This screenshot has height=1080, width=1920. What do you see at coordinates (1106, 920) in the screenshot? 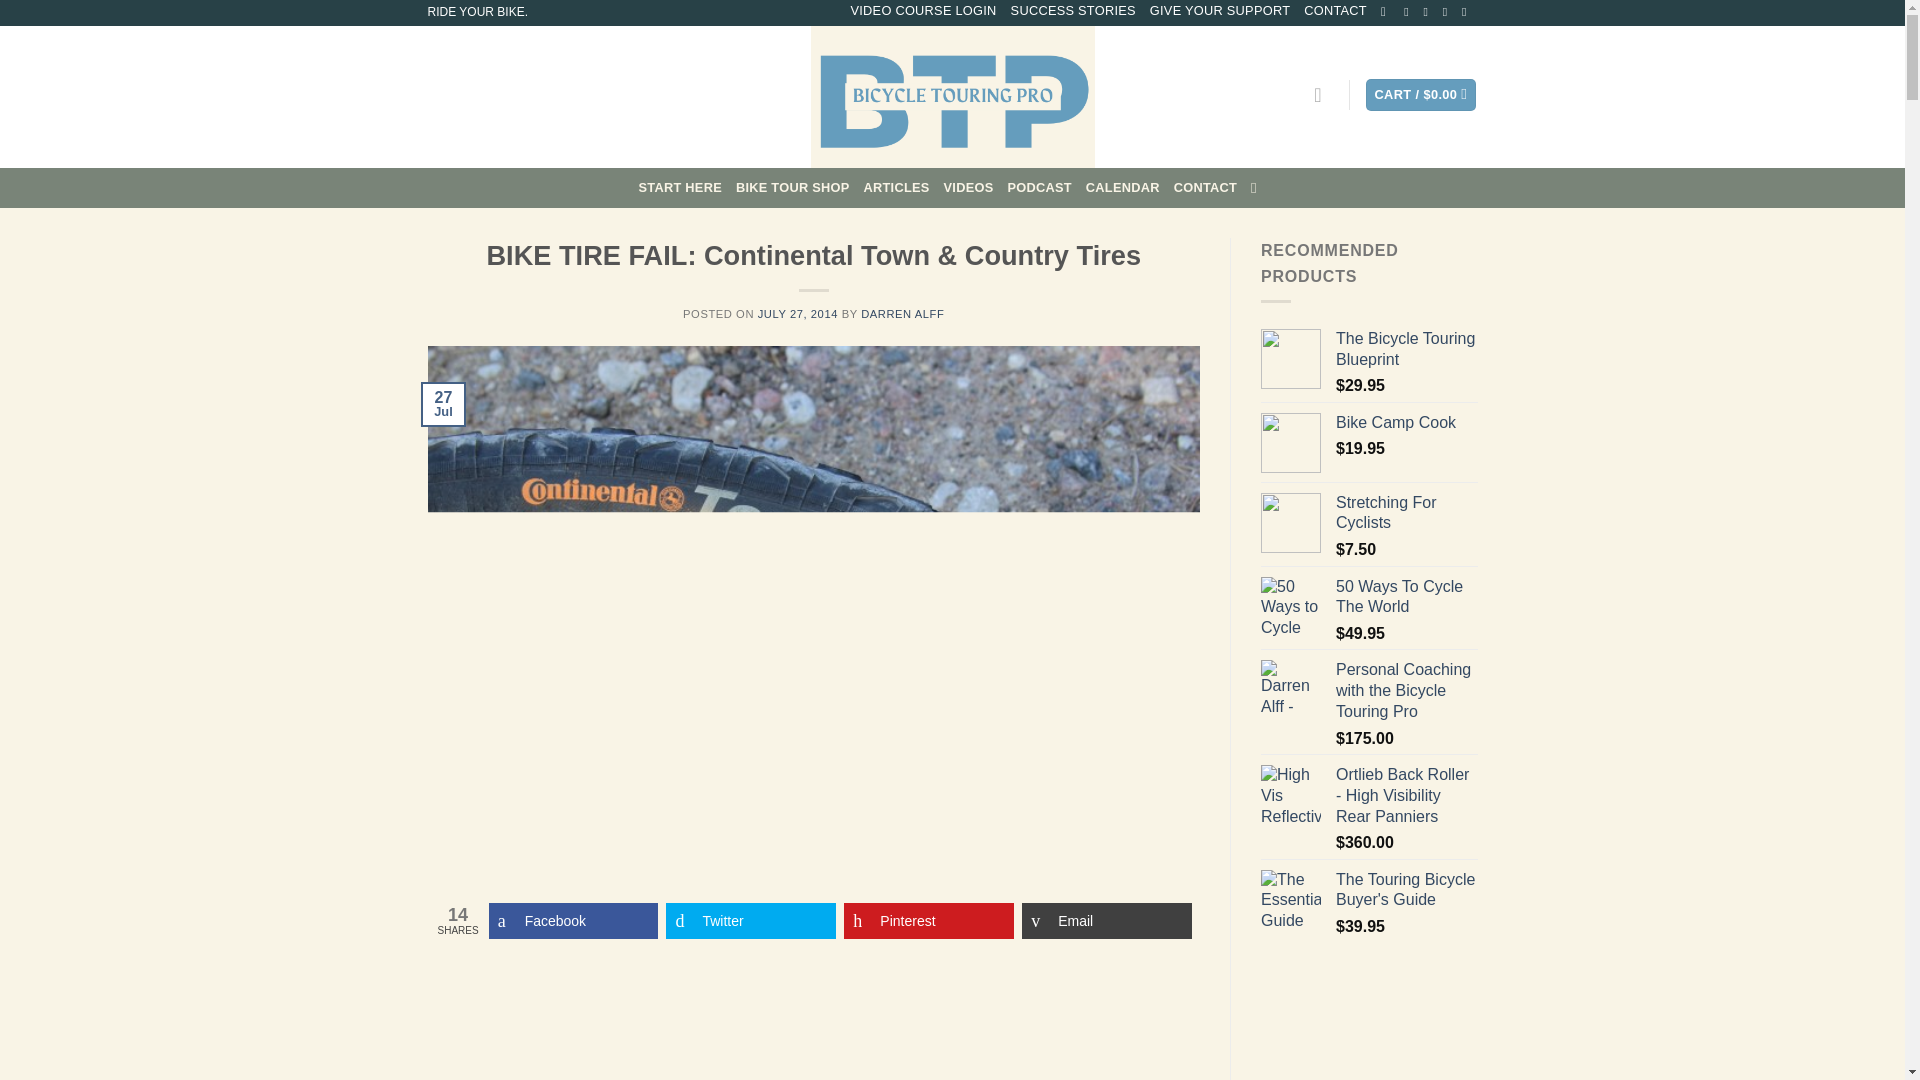
I see `Share on Email` at bounding box center [1106, 920].